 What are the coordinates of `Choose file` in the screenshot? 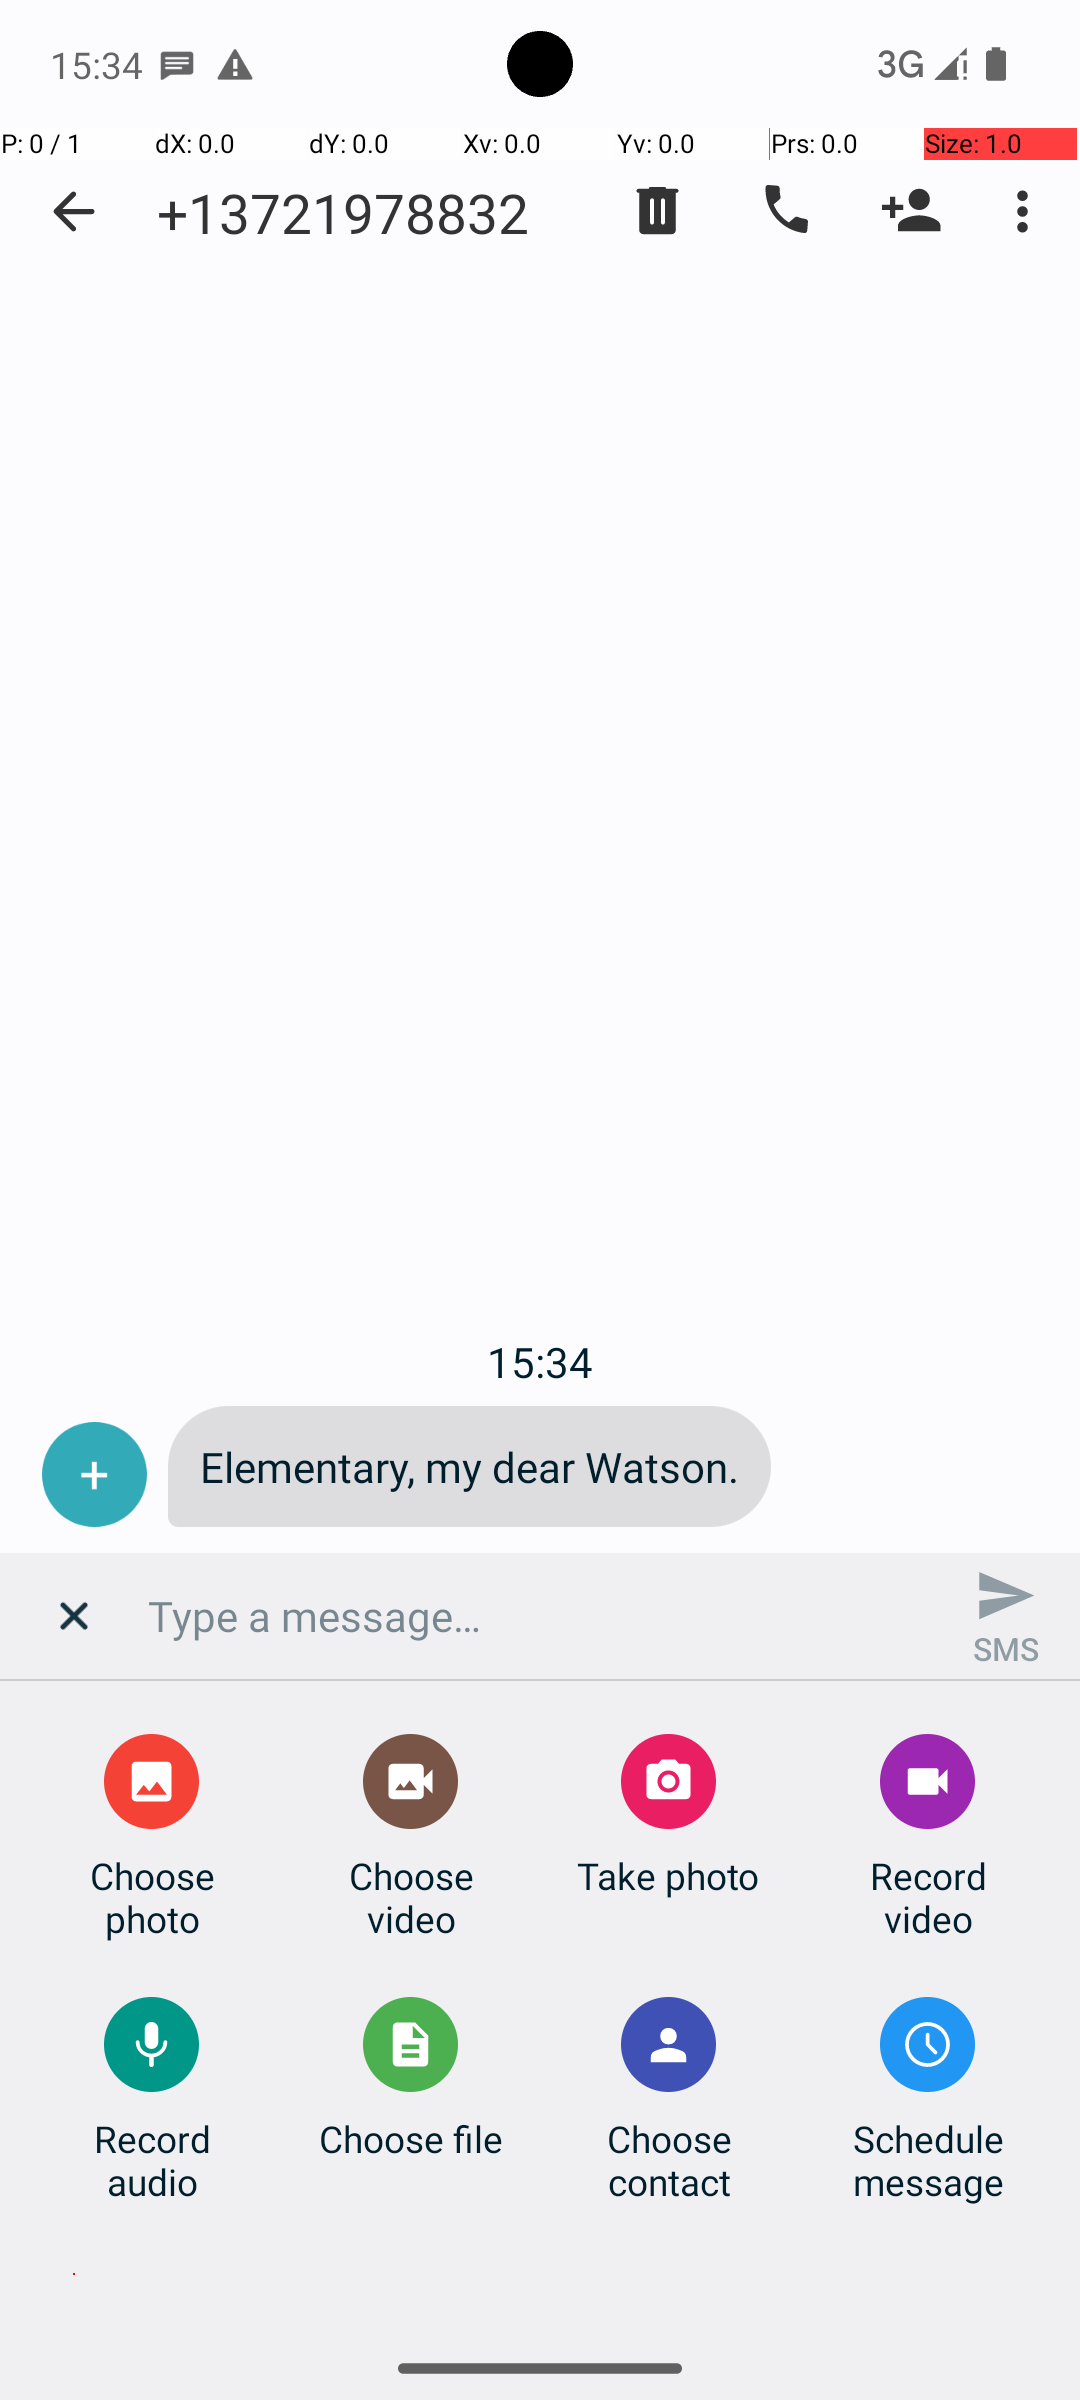 It's located at (411, 2138).